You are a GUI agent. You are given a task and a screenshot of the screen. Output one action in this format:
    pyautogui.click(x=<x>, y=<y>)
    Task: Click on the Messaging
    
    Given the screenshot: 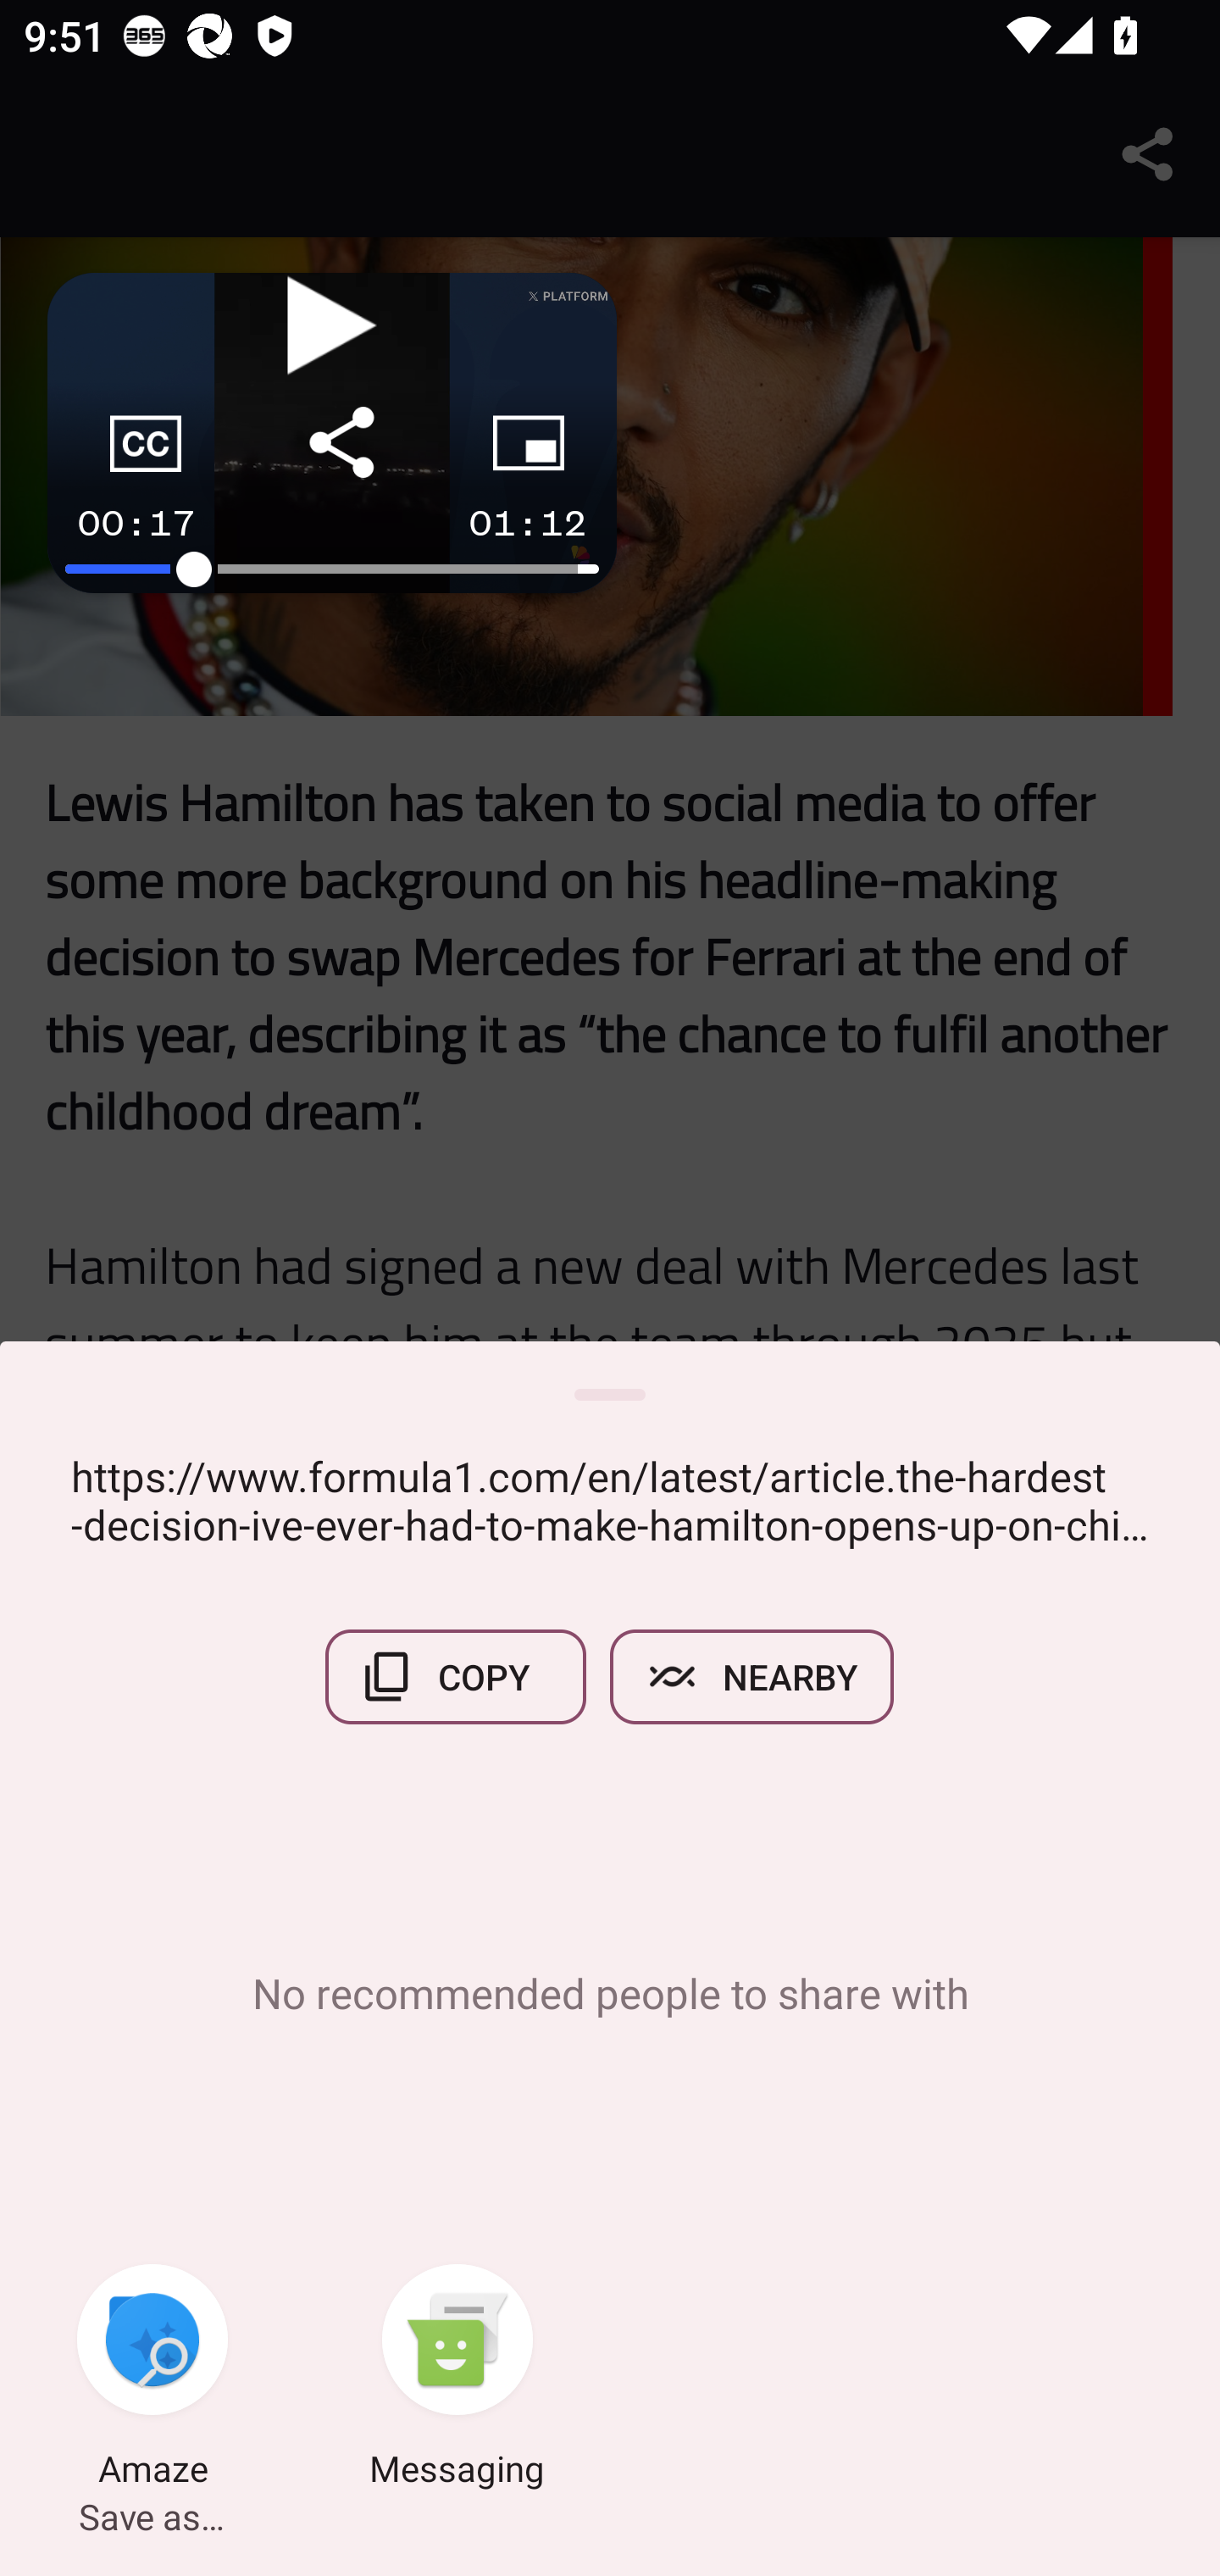 What is the action you would take?
    pyautogui.click(x=457, y=2379)
    